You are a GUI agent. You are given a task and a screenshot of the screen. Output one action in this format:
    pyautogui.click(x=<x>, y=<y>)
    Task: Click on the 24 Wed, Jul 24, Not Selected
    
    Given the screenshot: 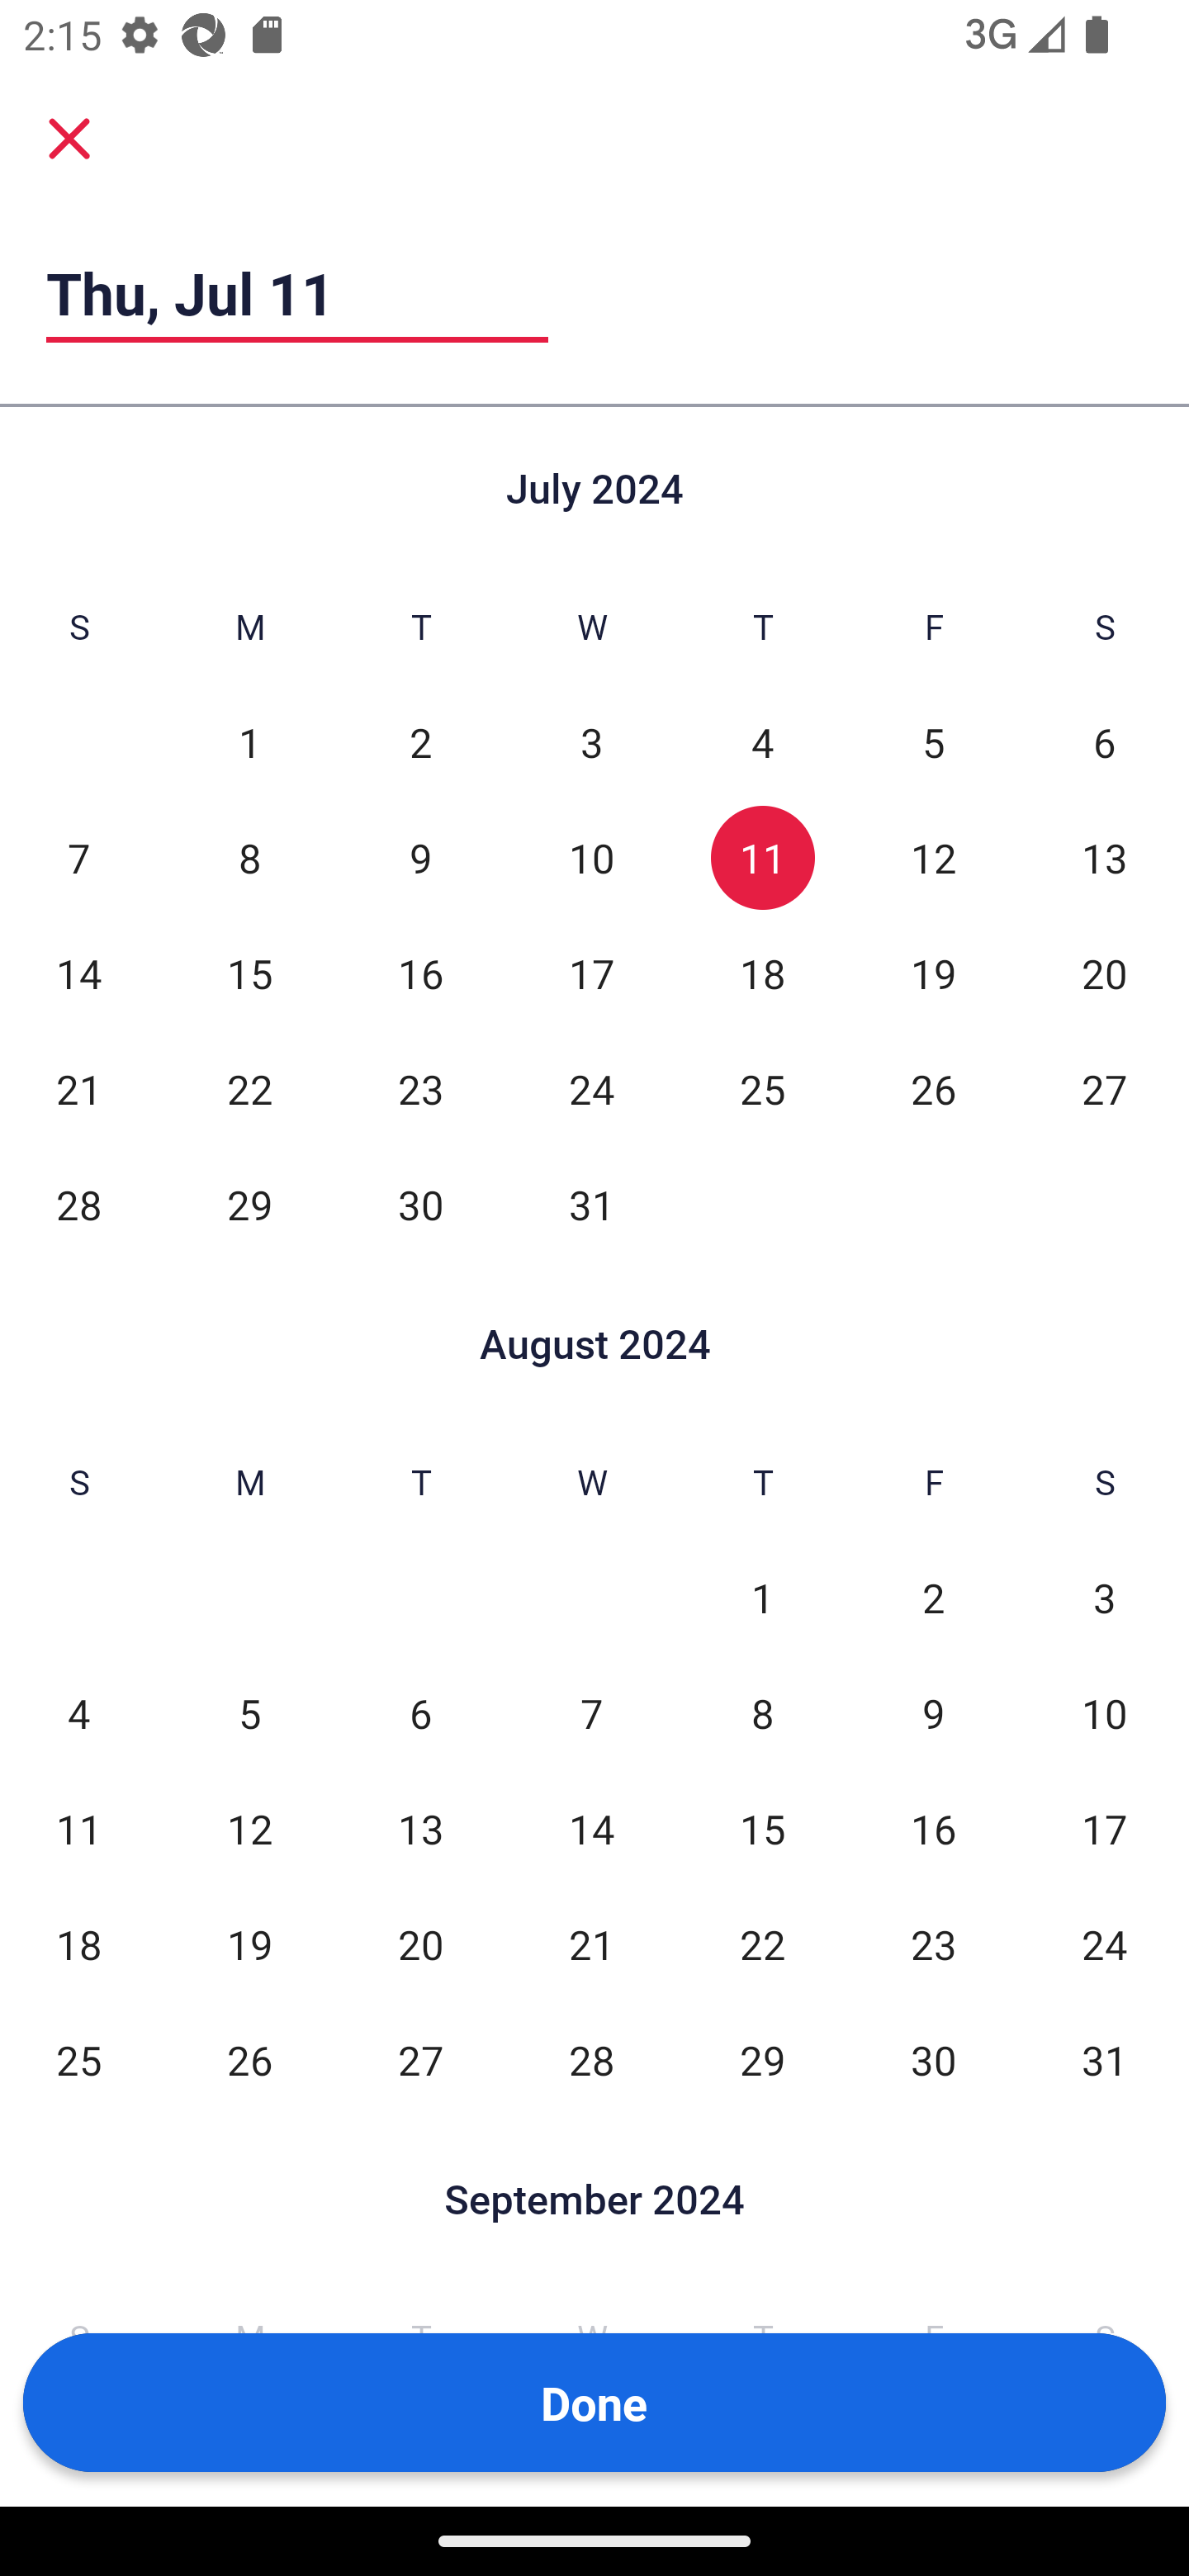 What is the action you would take?
    pyautogui.click(x=591, y=1088)
    